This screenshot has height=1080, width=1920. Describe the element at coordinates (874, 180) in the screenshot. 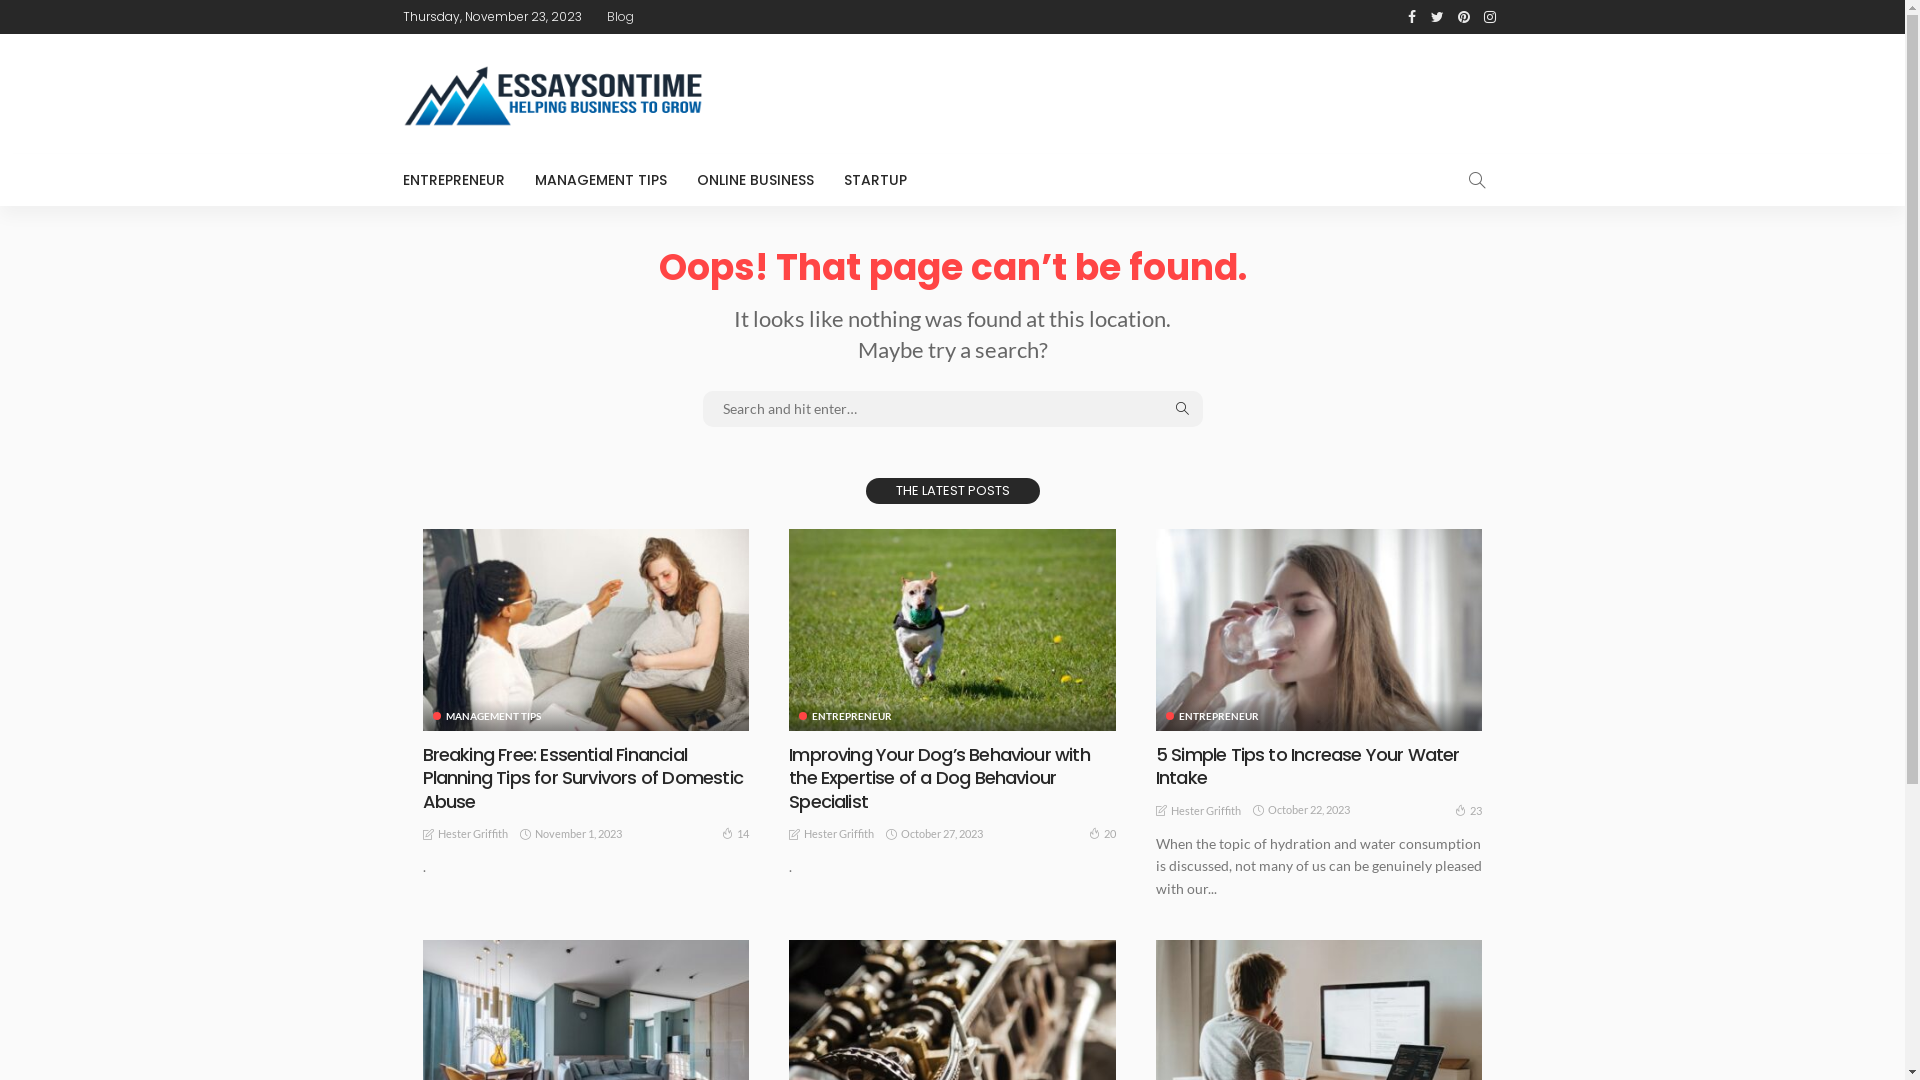

I see `STARTUP` at that location.